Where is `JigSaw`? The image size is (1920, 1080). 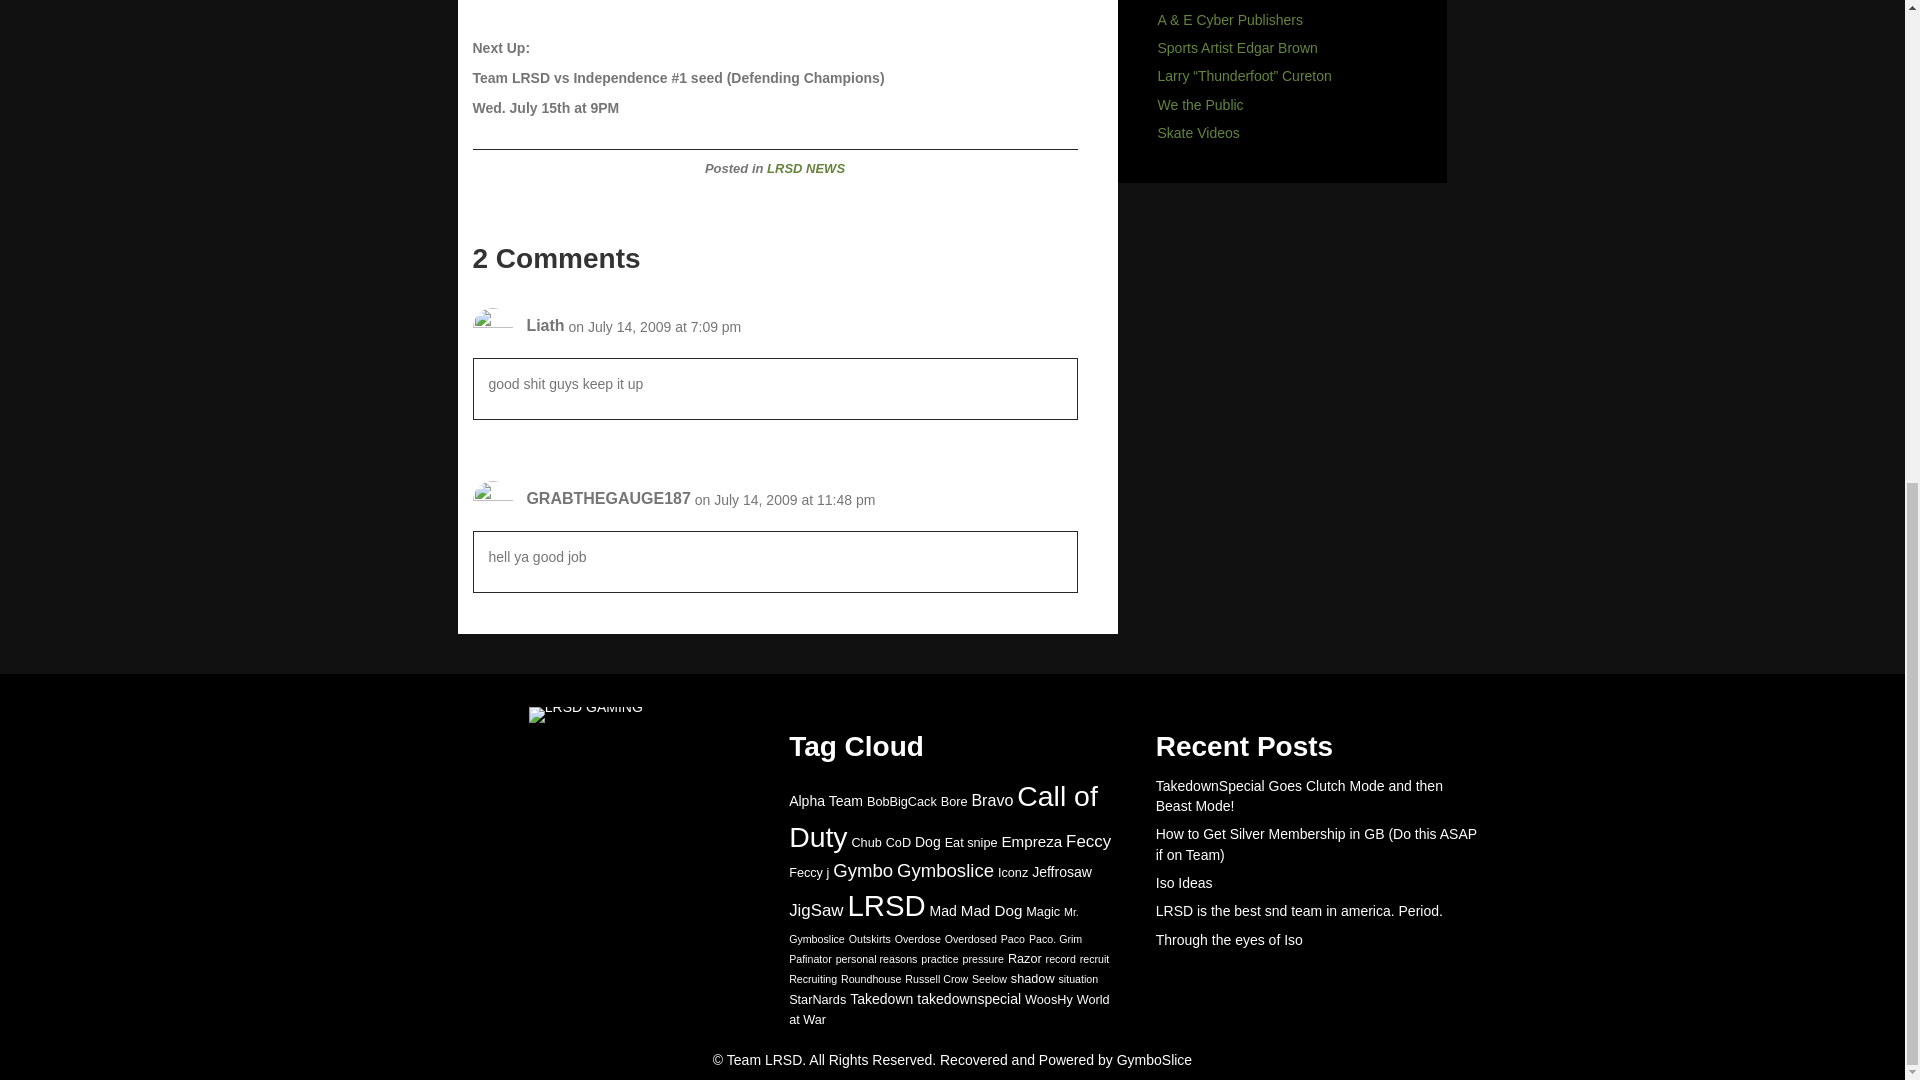
JigSaw is located at coordinates (816, 910).